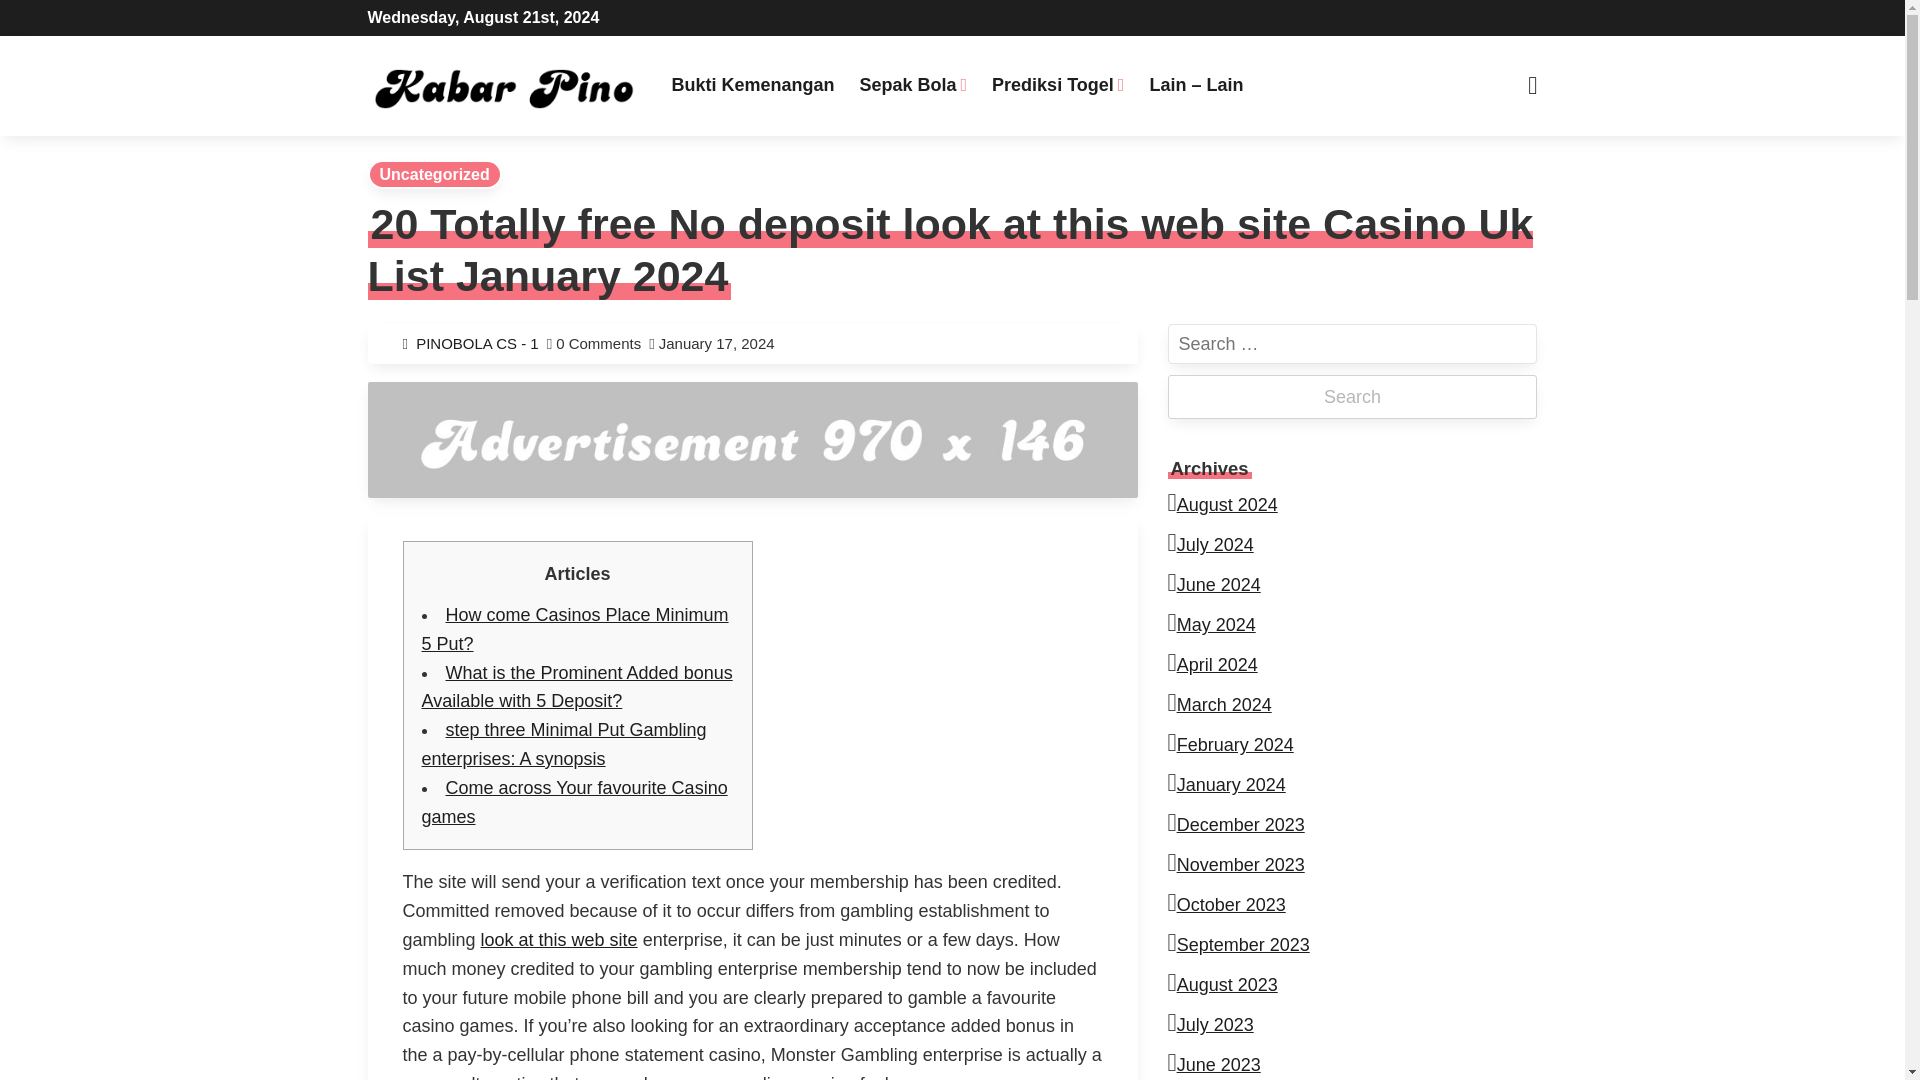 The image size is (1920, 1080). Describe the element at coordinates (600, 22) in the screenshot. I see `Search` at that location.